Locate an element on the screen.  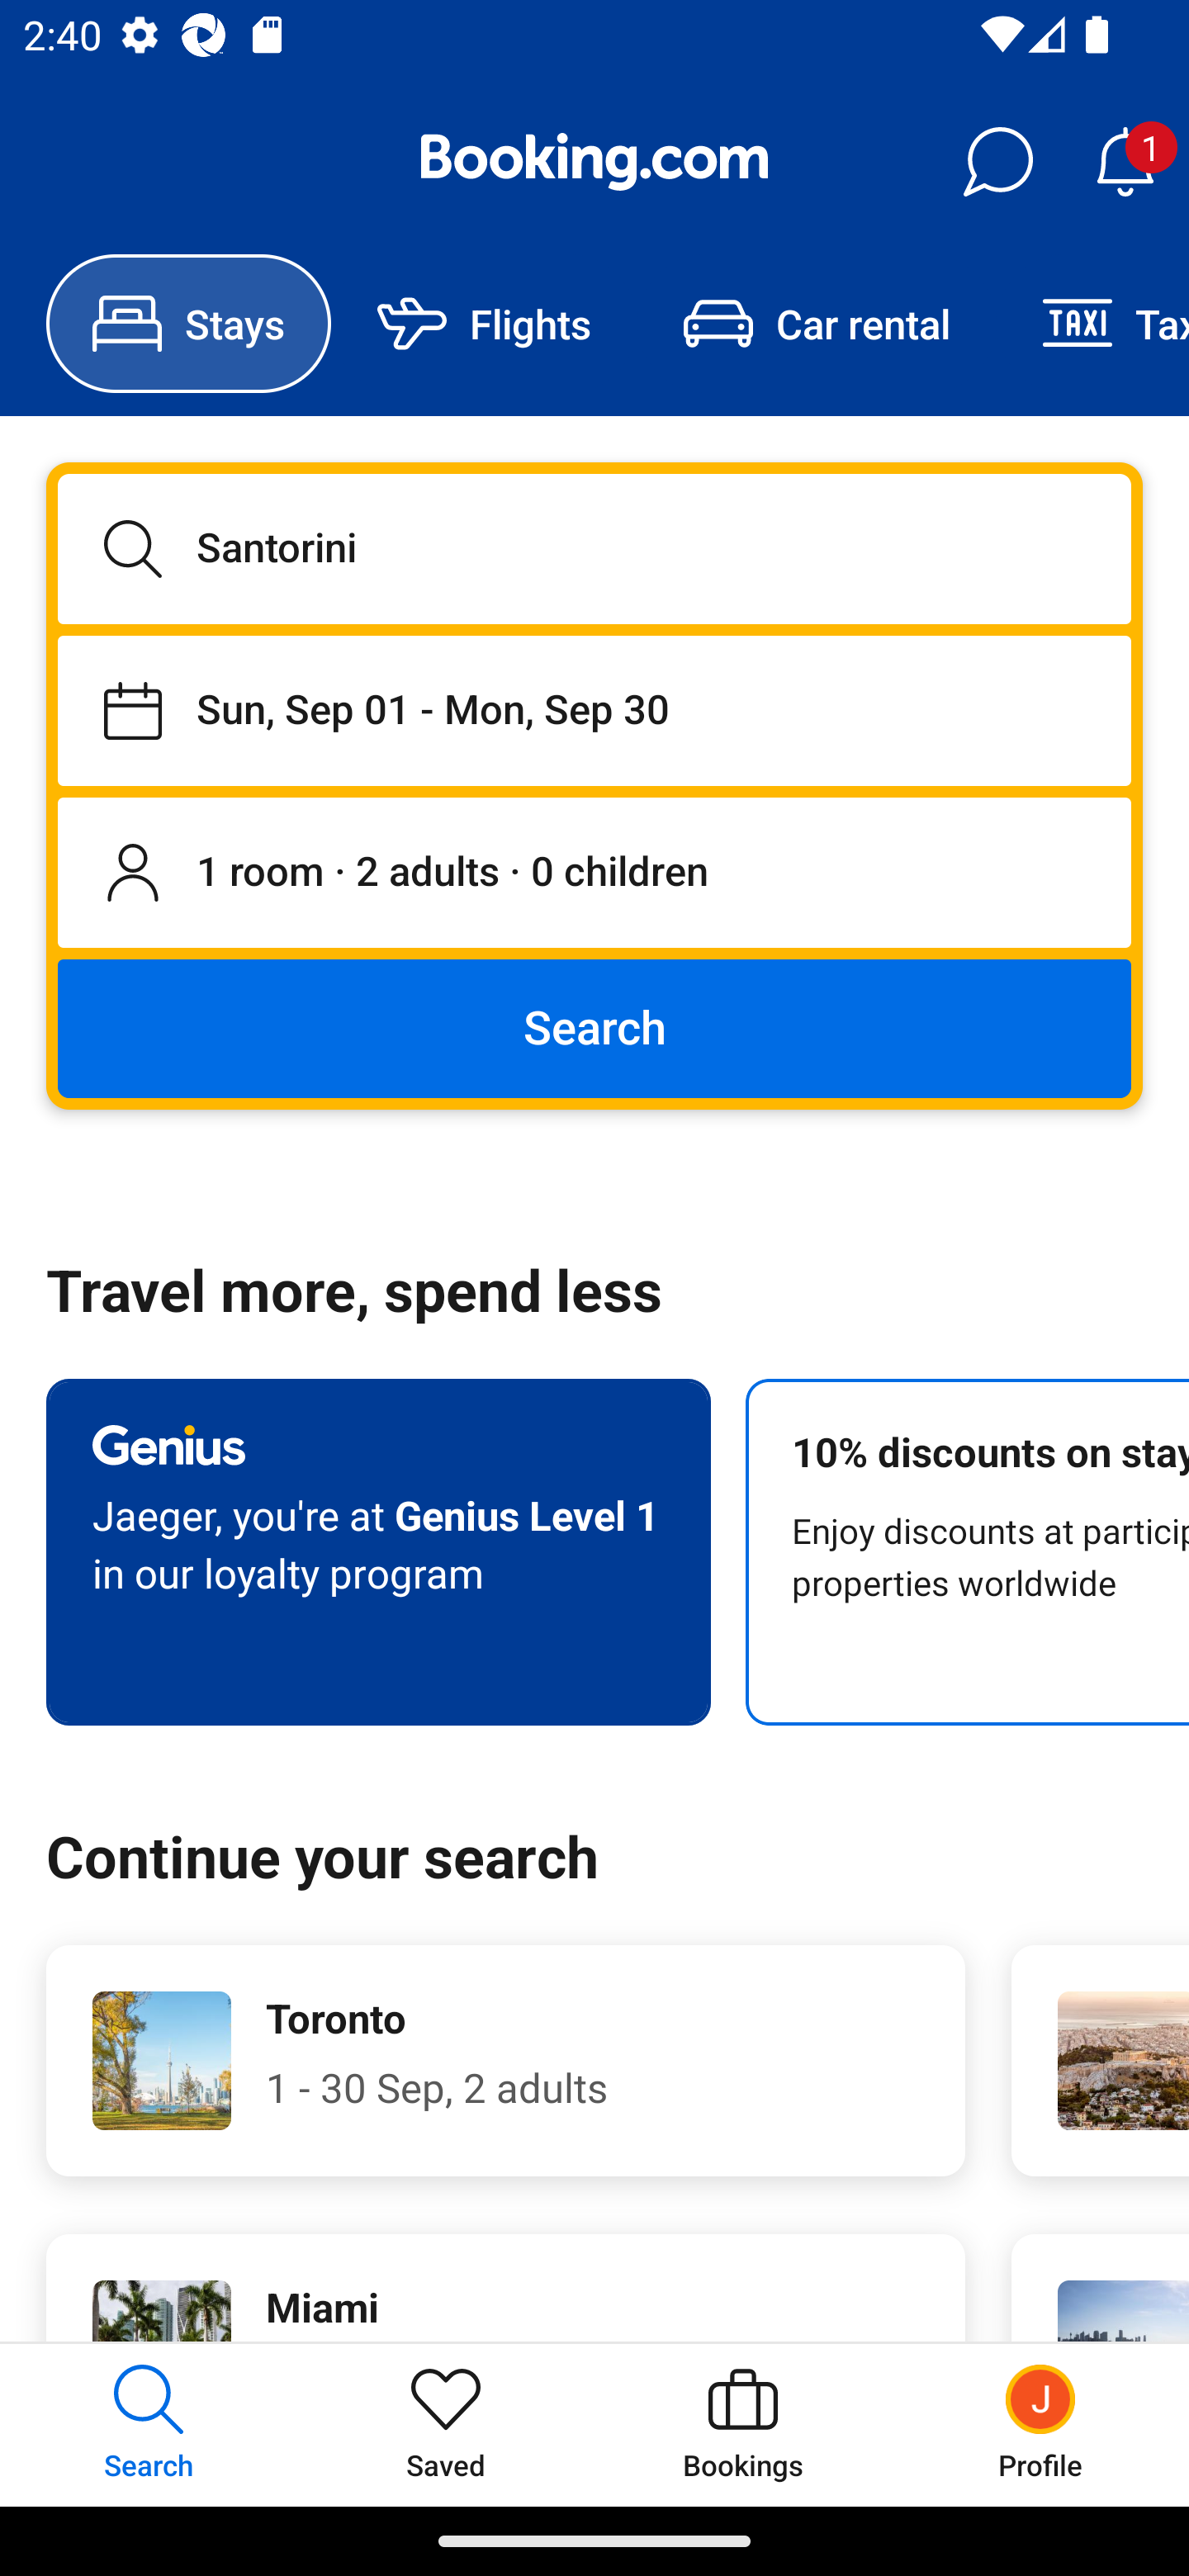
Search is located at coordinates (594, 1027).